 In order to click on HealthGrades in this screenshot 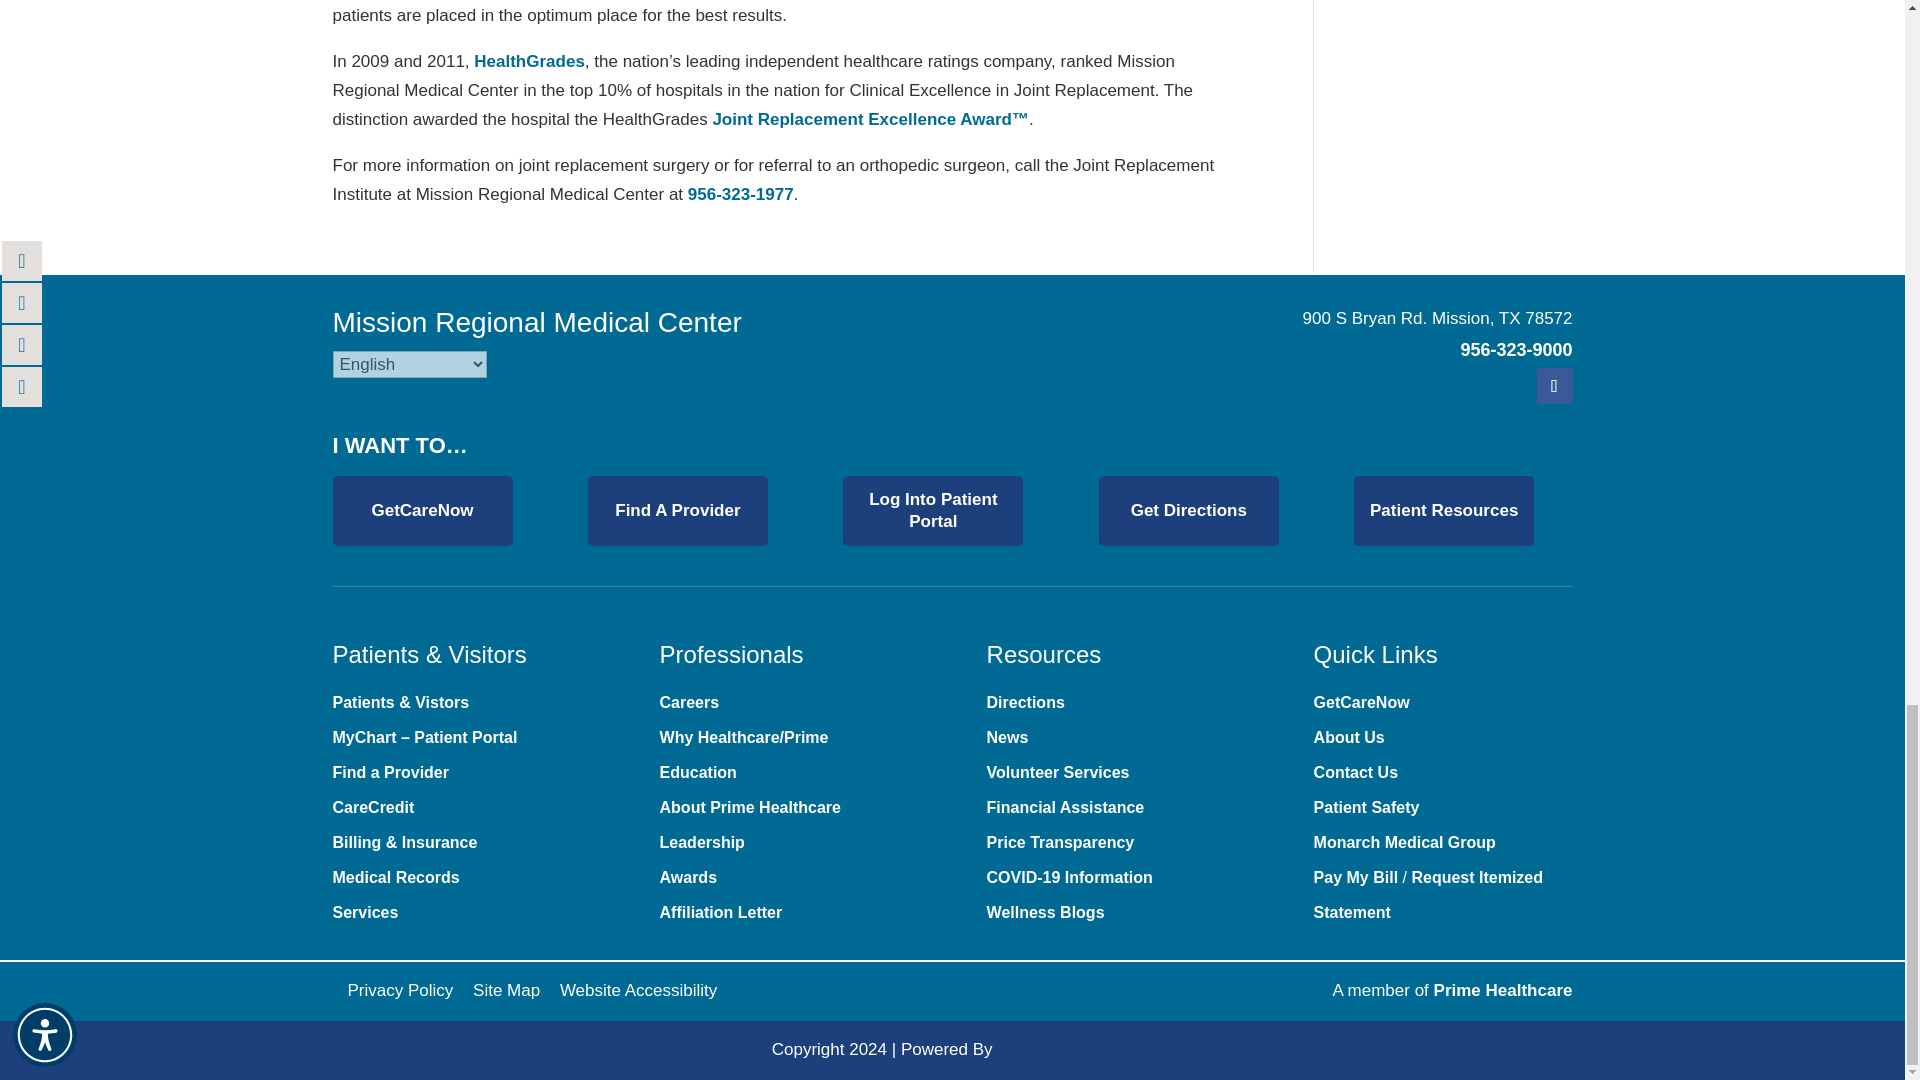, I will do `click(530, 61)`.